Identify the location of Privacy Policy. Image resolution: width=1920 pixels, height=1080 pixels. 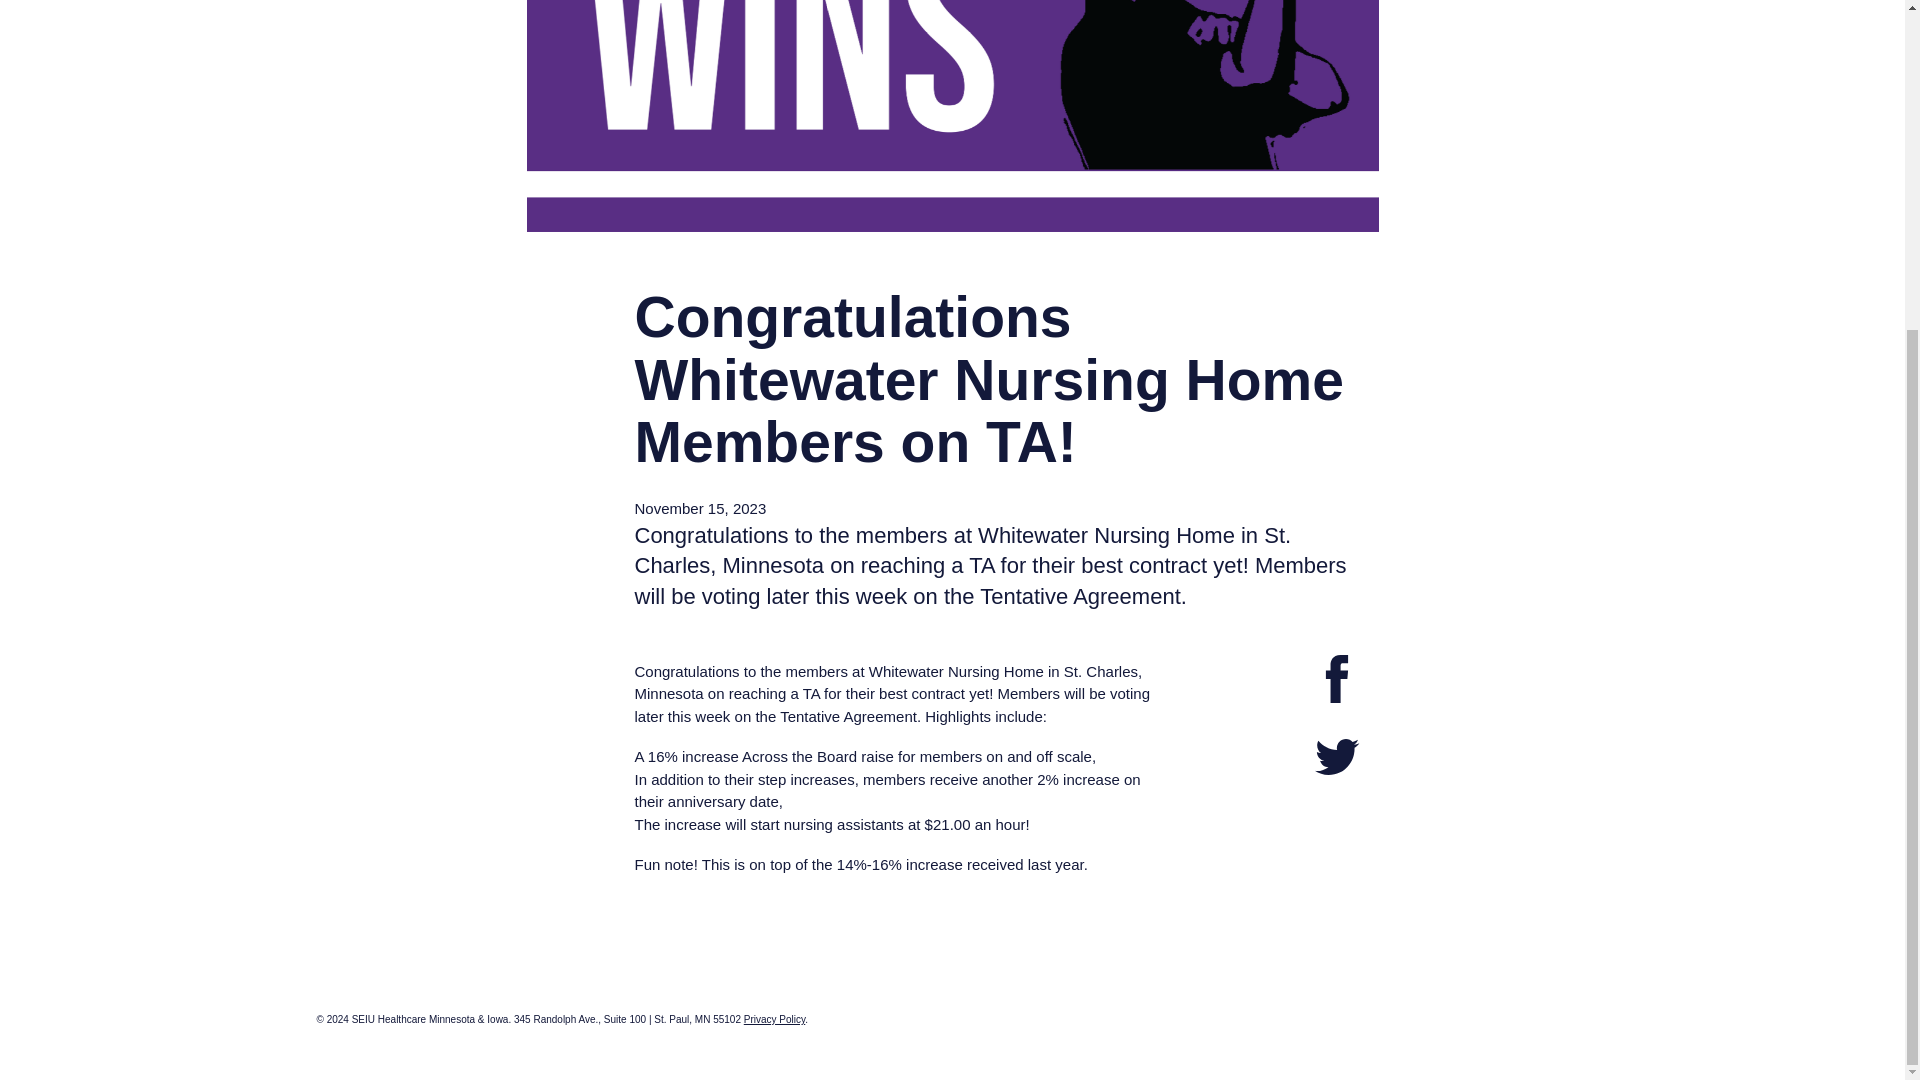
(775, 1019).